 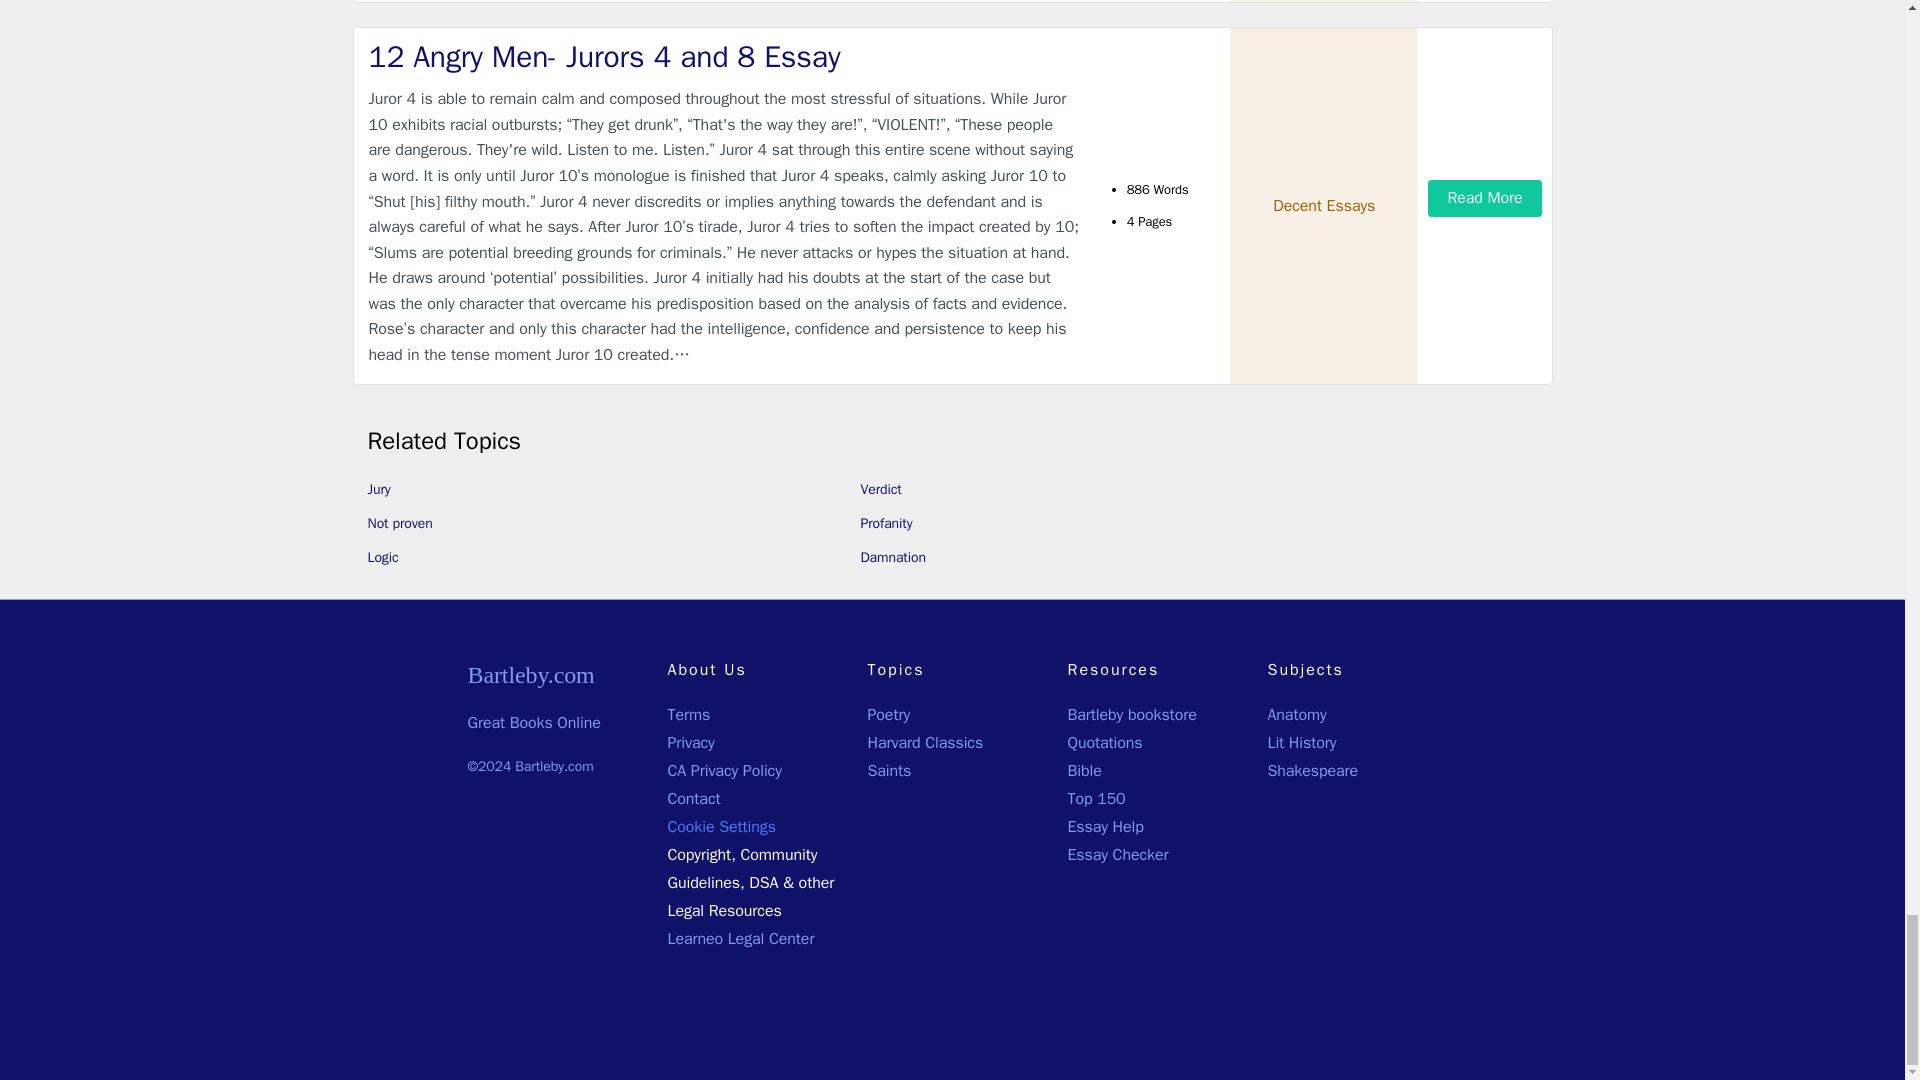 What do you see at coordinates (400, 524) in the screenshot?
I see `Not proven` at bounding box center [400, 524].